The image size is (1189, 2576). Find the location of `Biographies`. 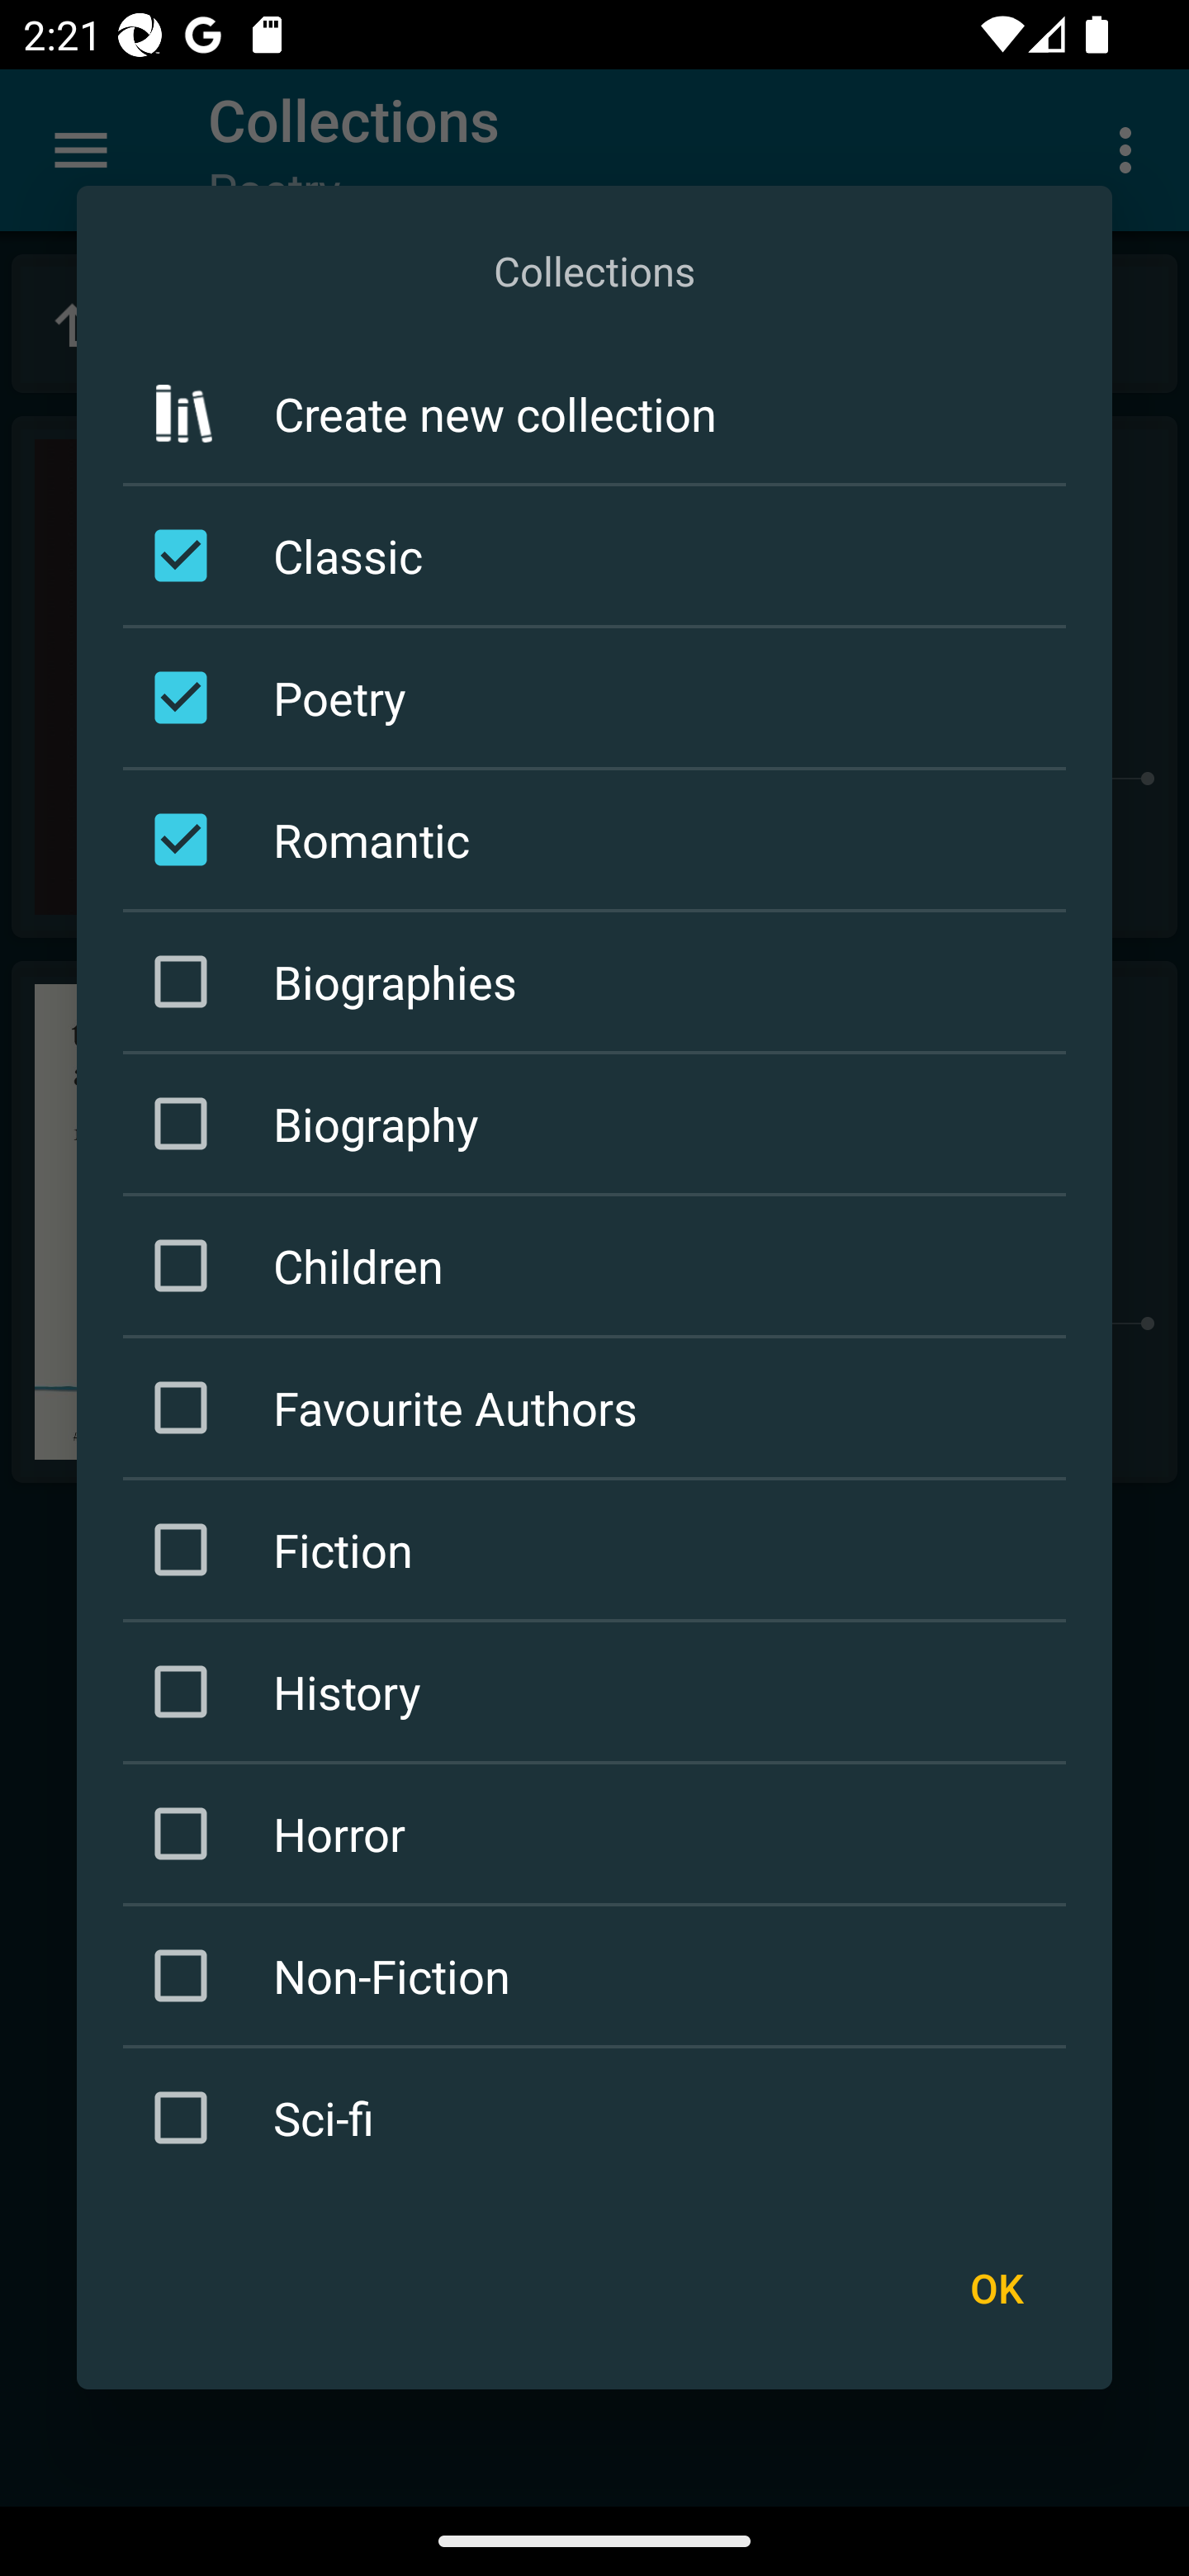

Biographies is located at coordinates (599, 981).